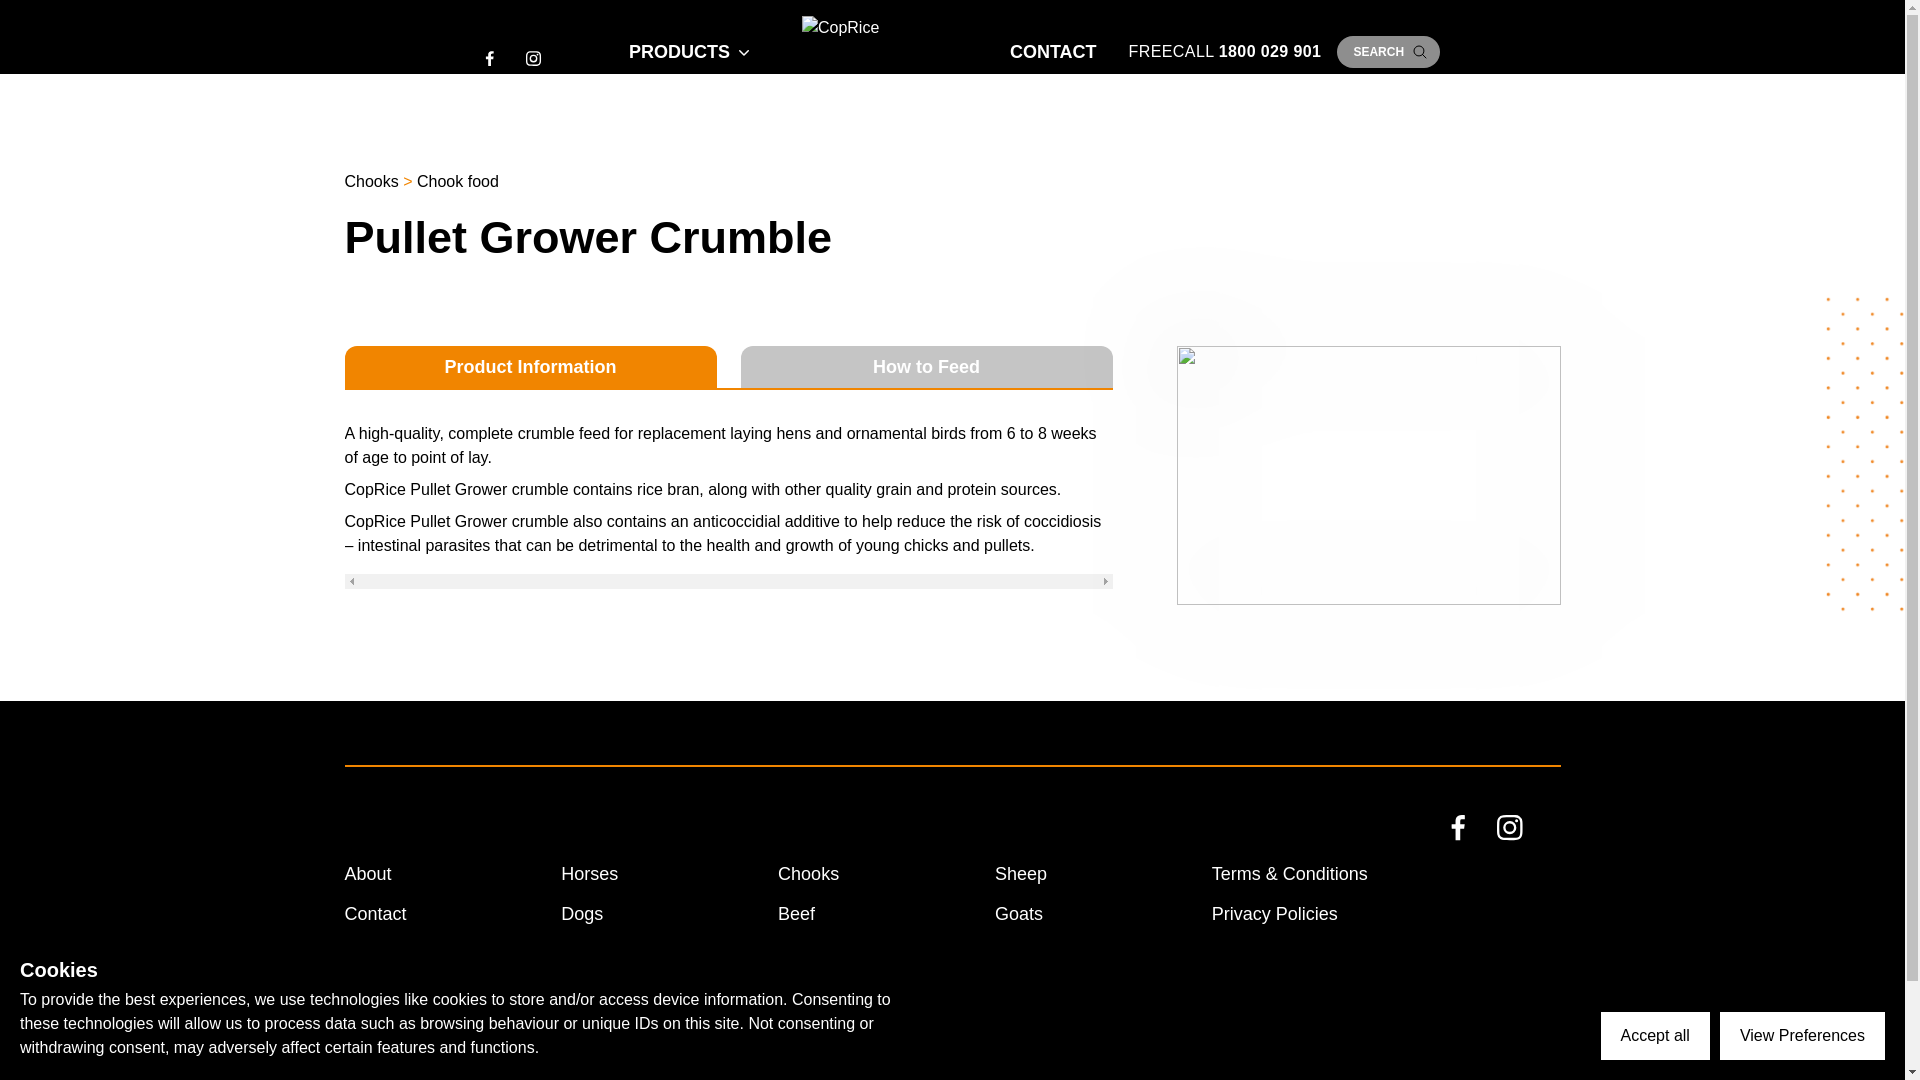 The width and height of the screenshot is (1920, 1080). Describe the element at coordinates (1020, 874) in the screenshot. I see `Sheep` at that location.